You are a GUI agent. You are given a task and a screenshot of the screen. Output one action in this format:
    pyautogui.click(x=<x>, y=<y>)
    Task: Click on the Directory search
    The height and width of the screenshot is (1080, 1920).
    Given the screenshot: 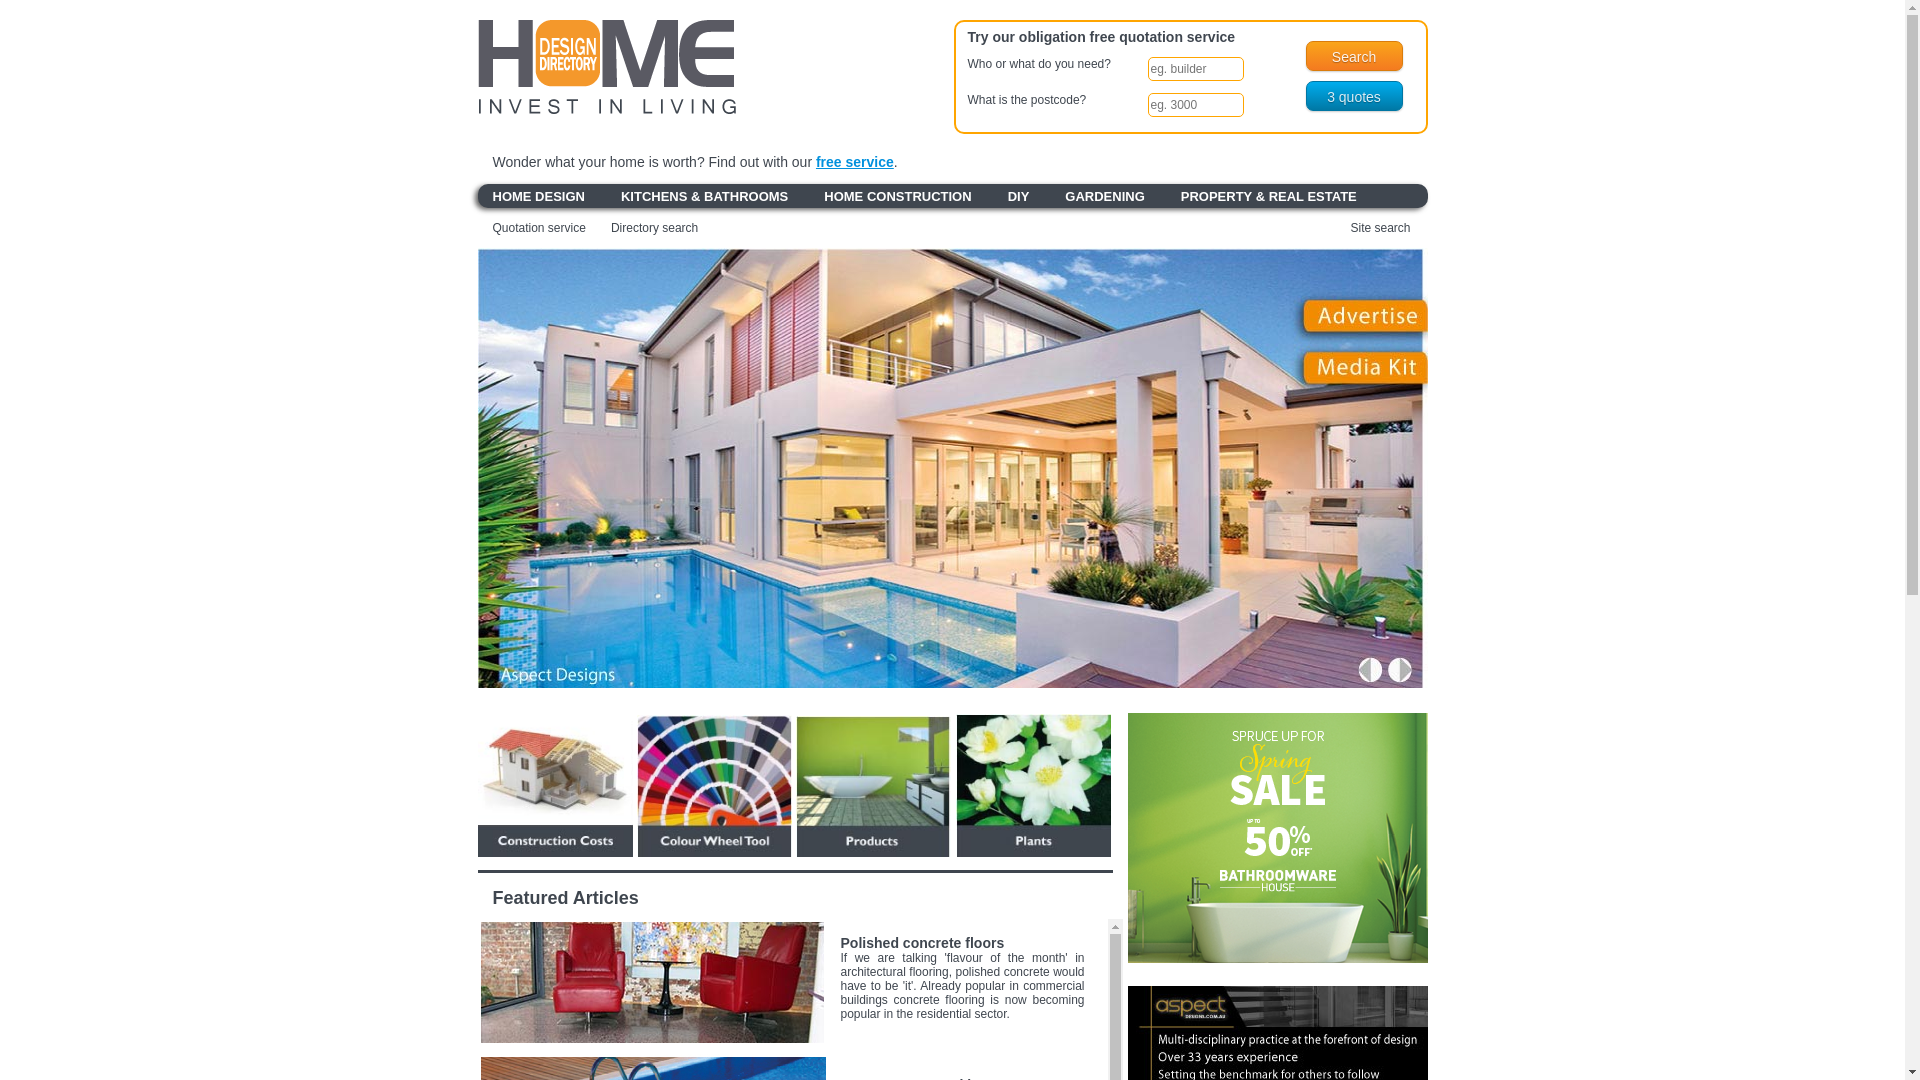 What is the action you would take?
    pyautogui.click(x=642, y=228)
    